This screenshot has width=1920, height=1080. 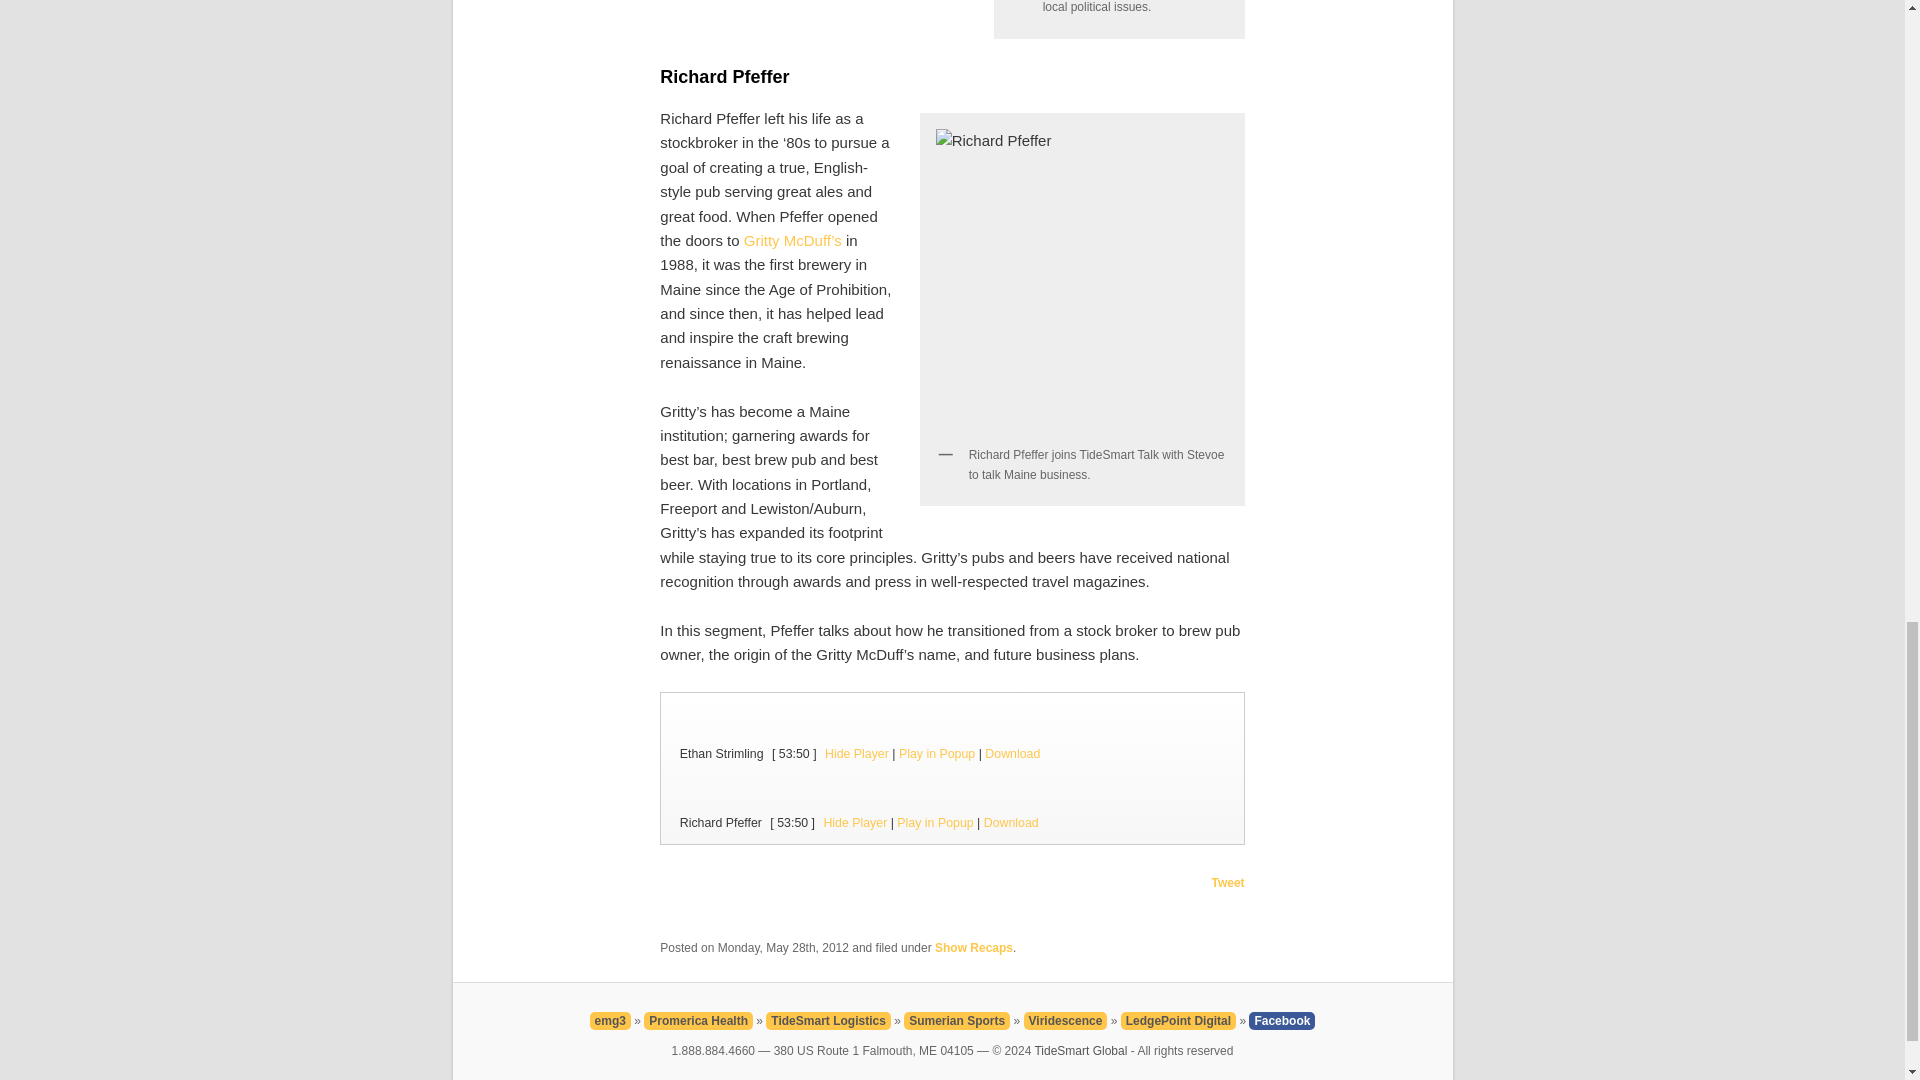 What do you see at coordinates (936, 754) in the screenshot?
I see `Play in Popup` at bounding box center [936, 754].